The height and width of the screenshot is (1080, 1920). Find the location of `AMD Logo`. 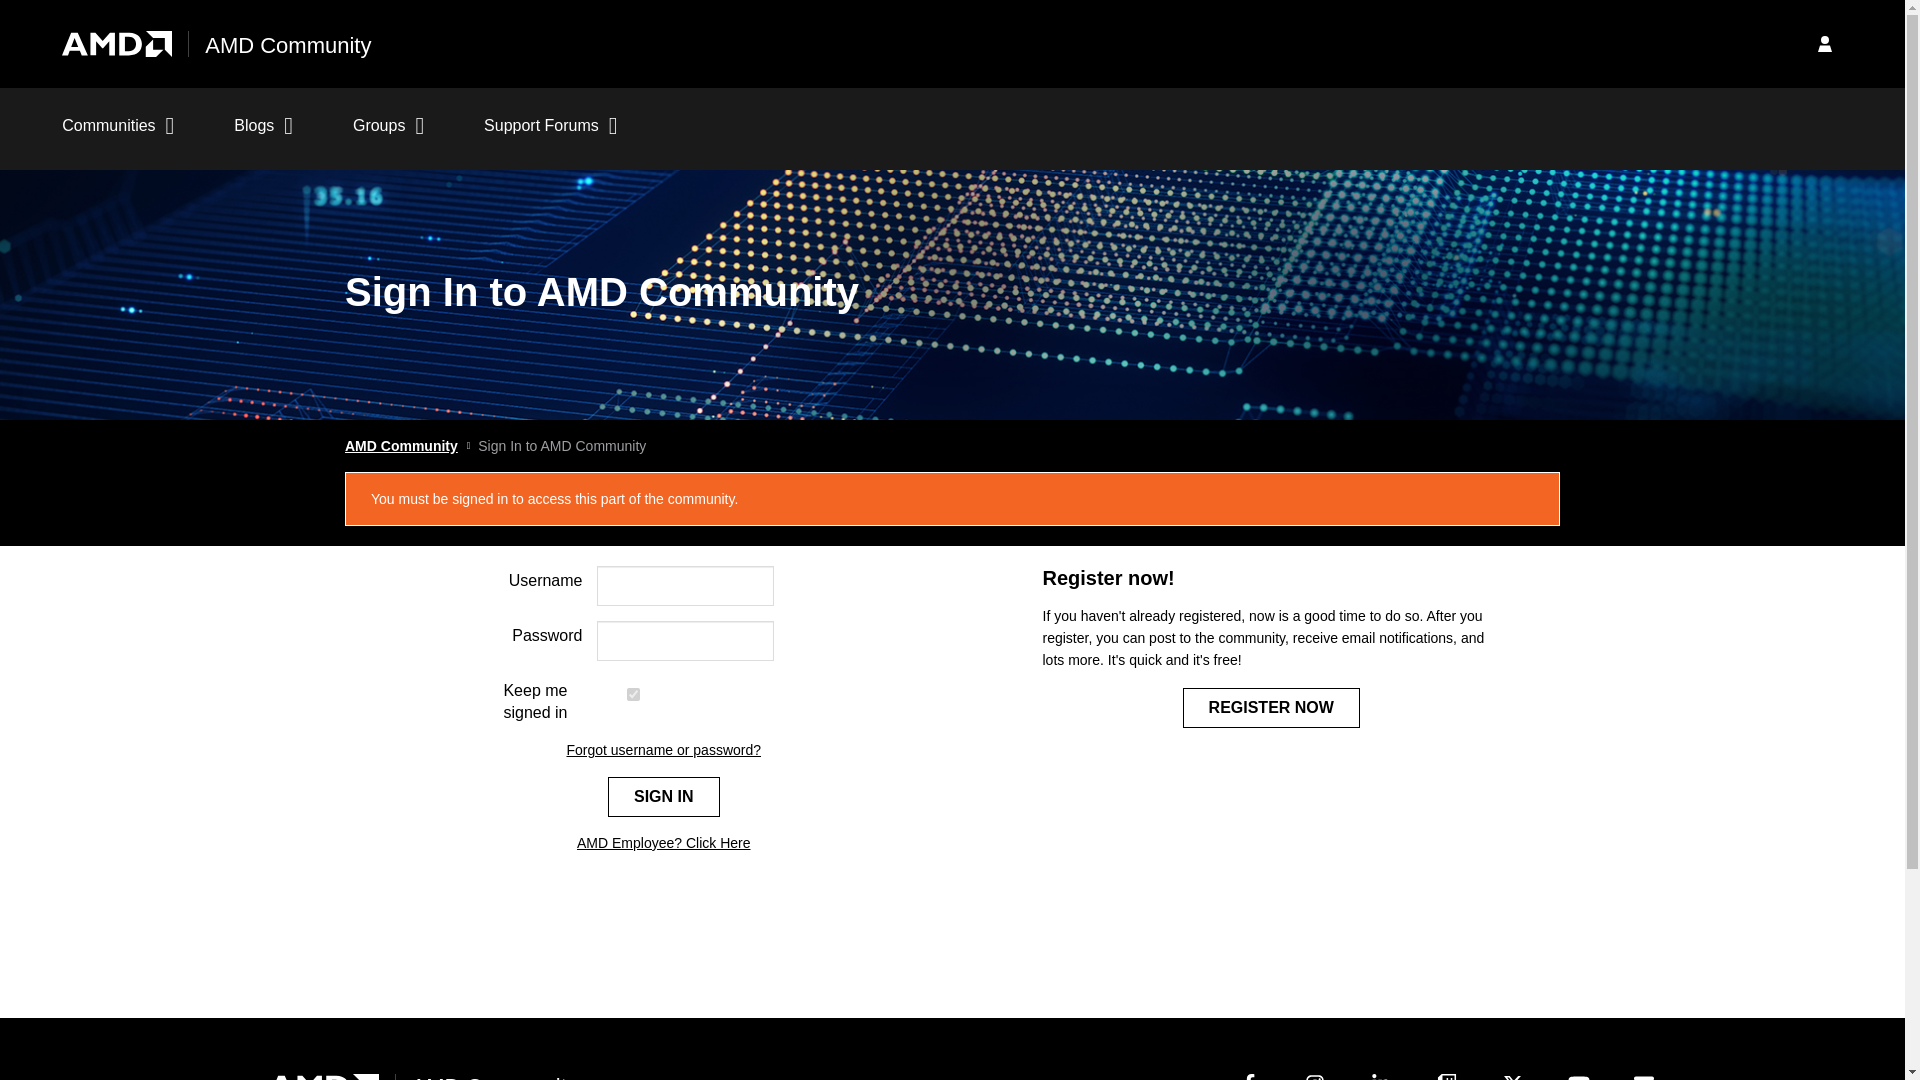

AMD Logo is located at coordinates (116, 44).